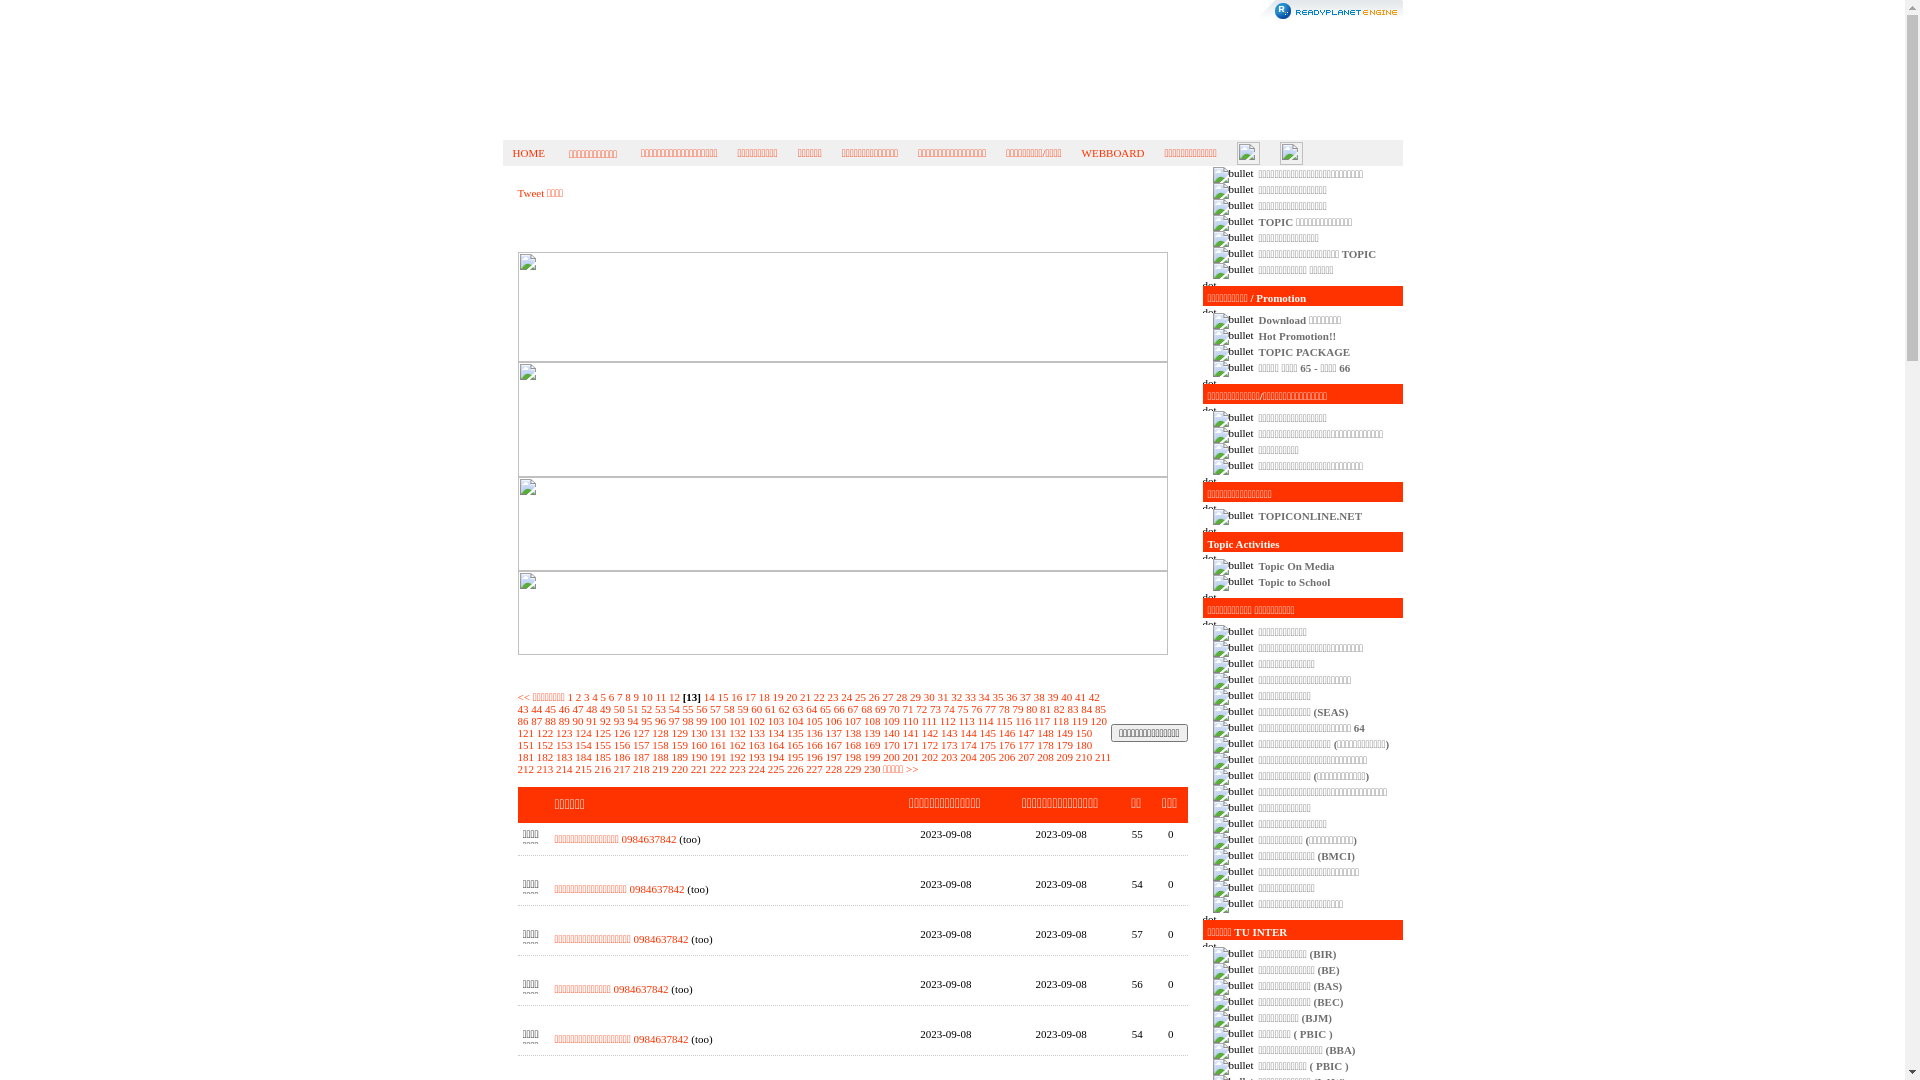 The height and width of the screenshot is (1080, 1920). What do you see at coordinates (930, 745) in the screenshot?
I see `172` at bounding box center [930, 745].